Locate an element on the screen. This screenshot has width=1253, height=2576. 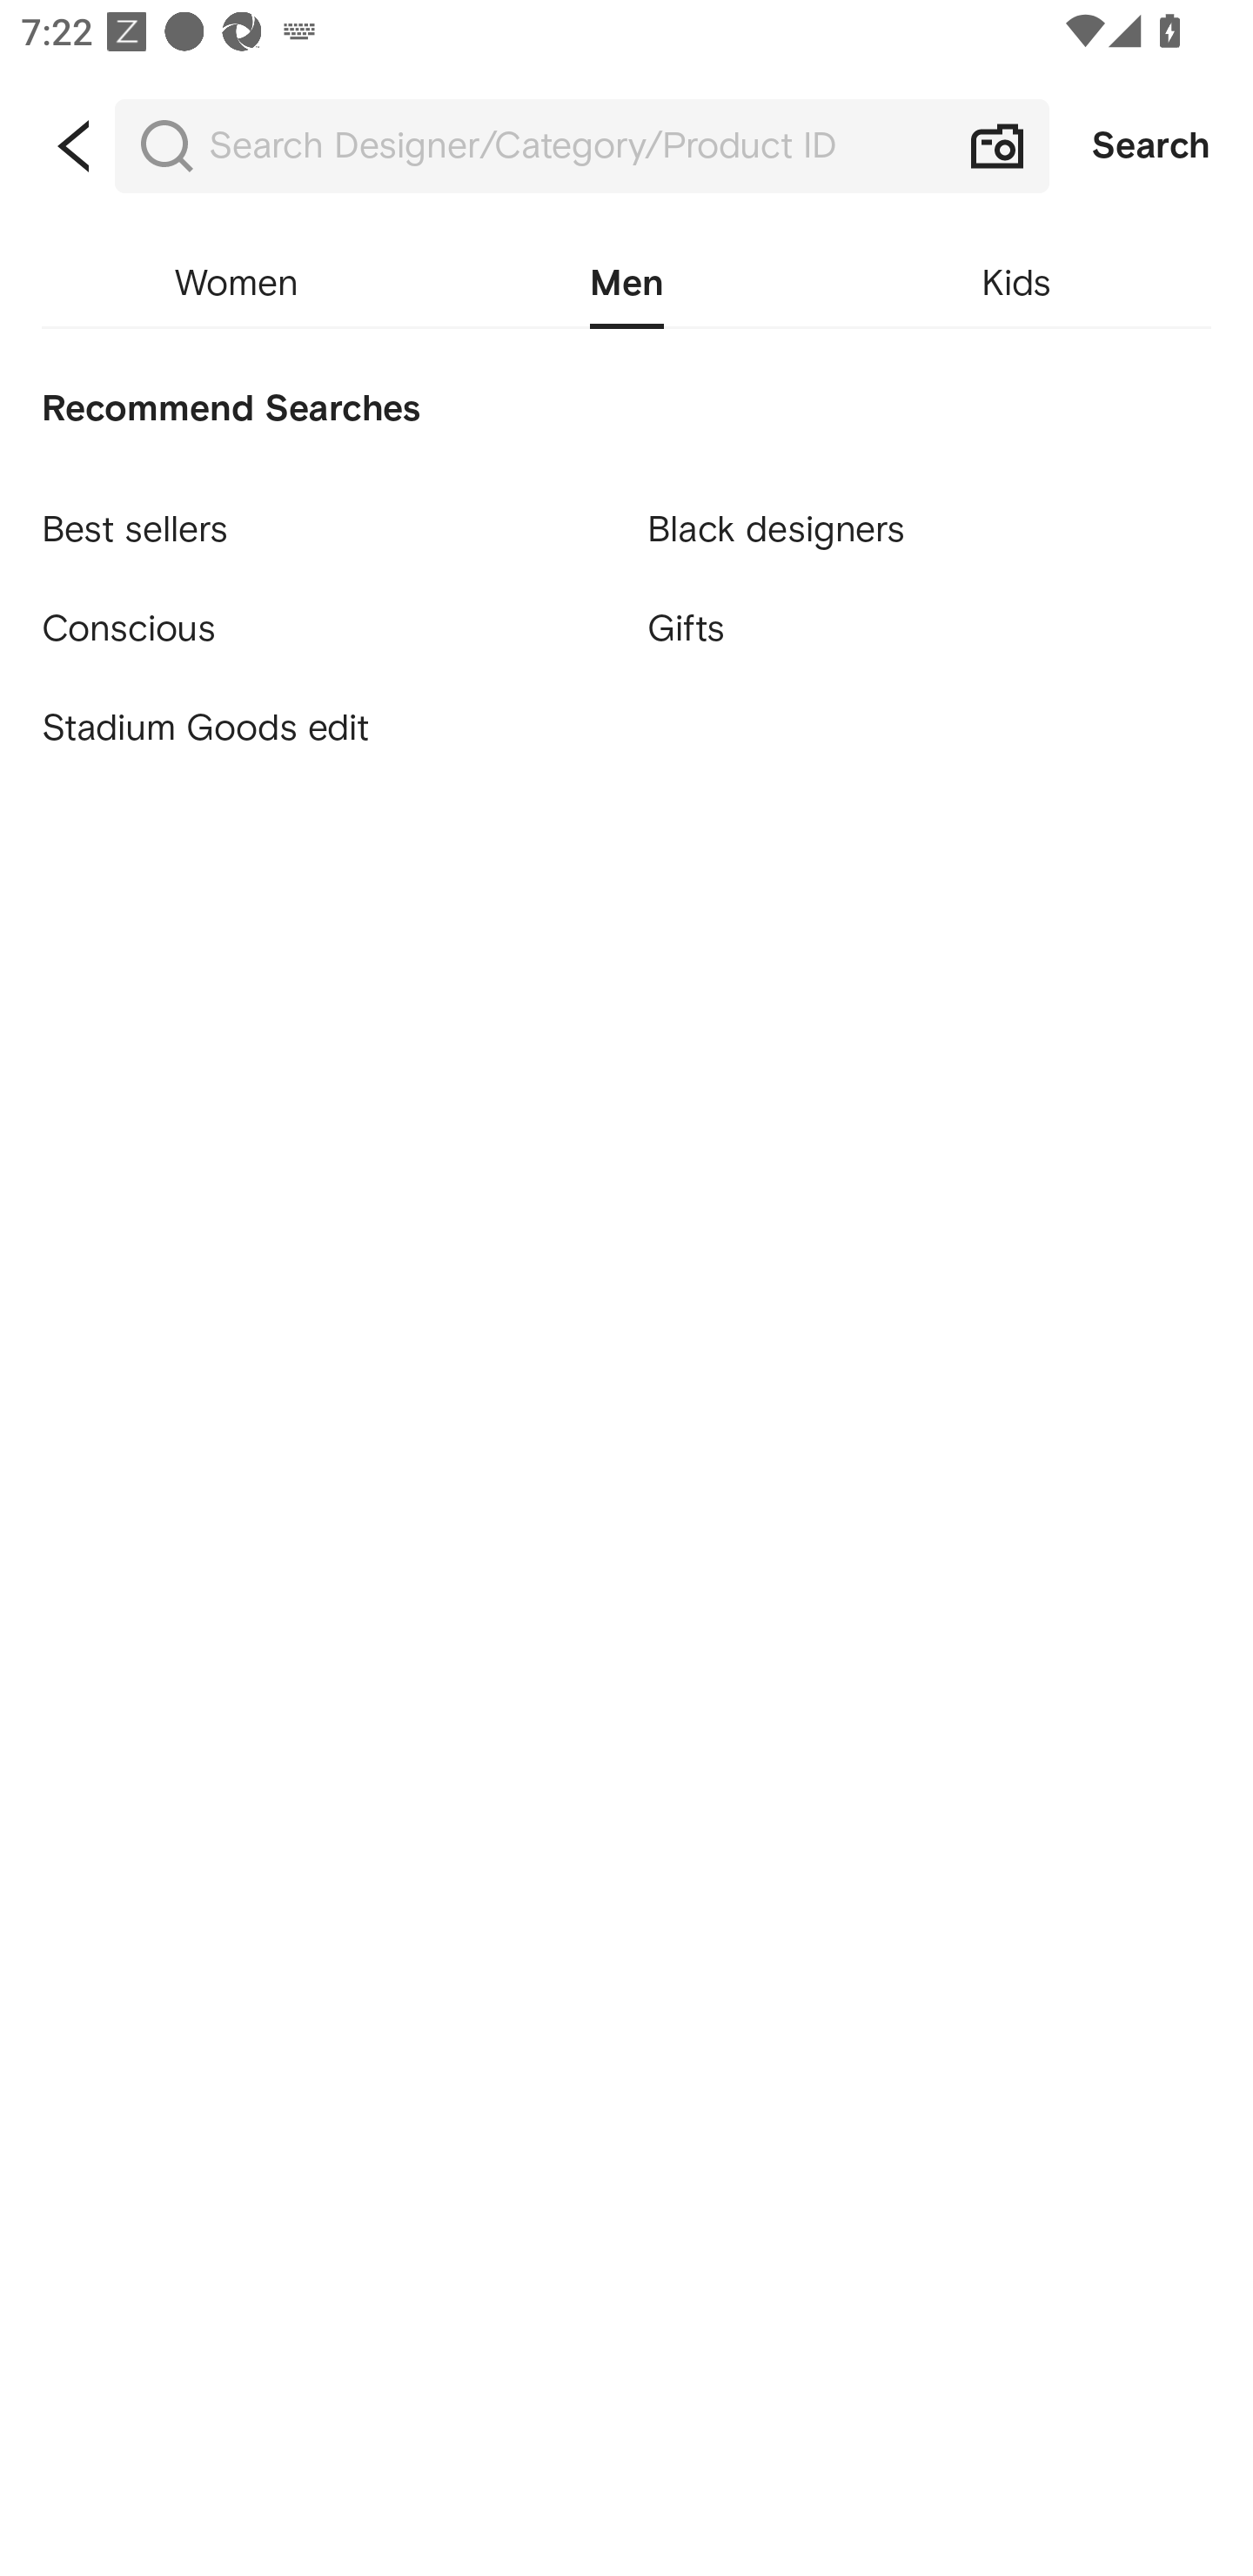
Conscious is located at coordinates (323, 615).